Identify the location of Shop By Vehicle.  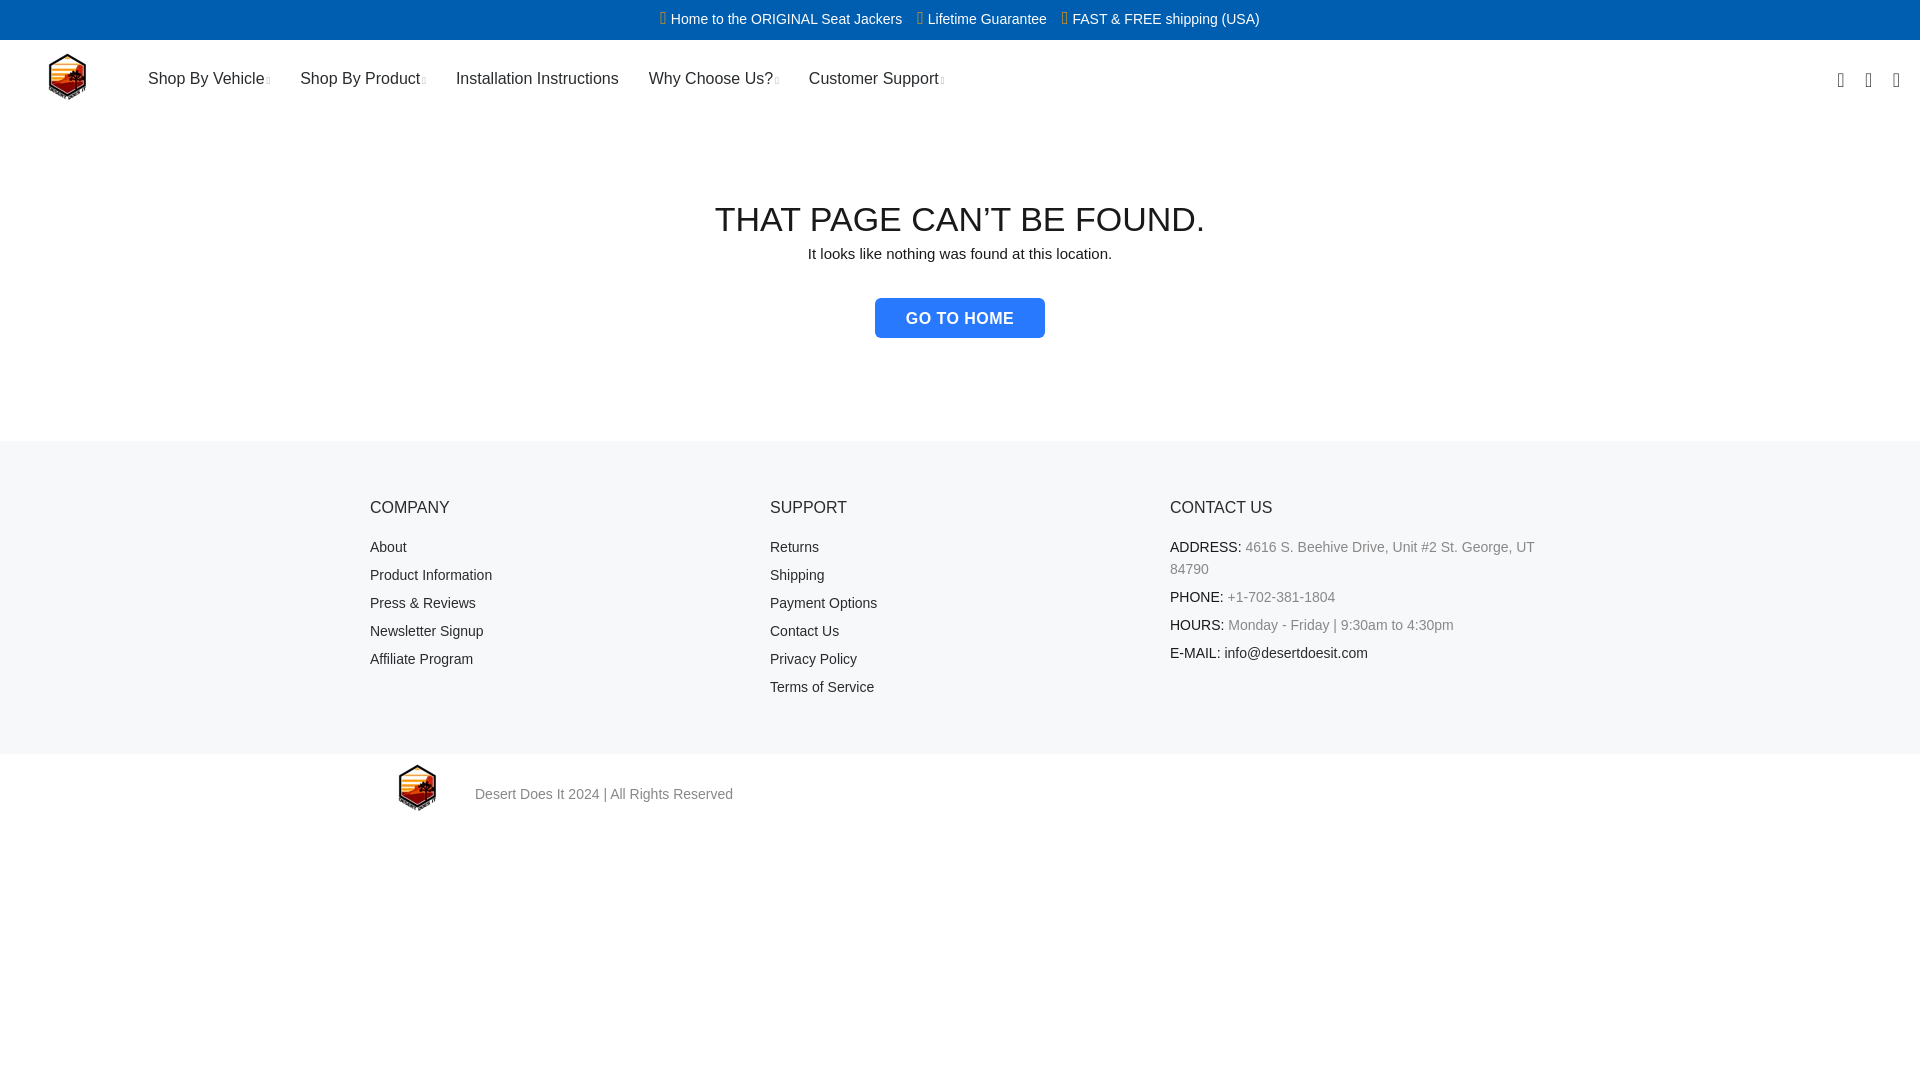
(210, 78).